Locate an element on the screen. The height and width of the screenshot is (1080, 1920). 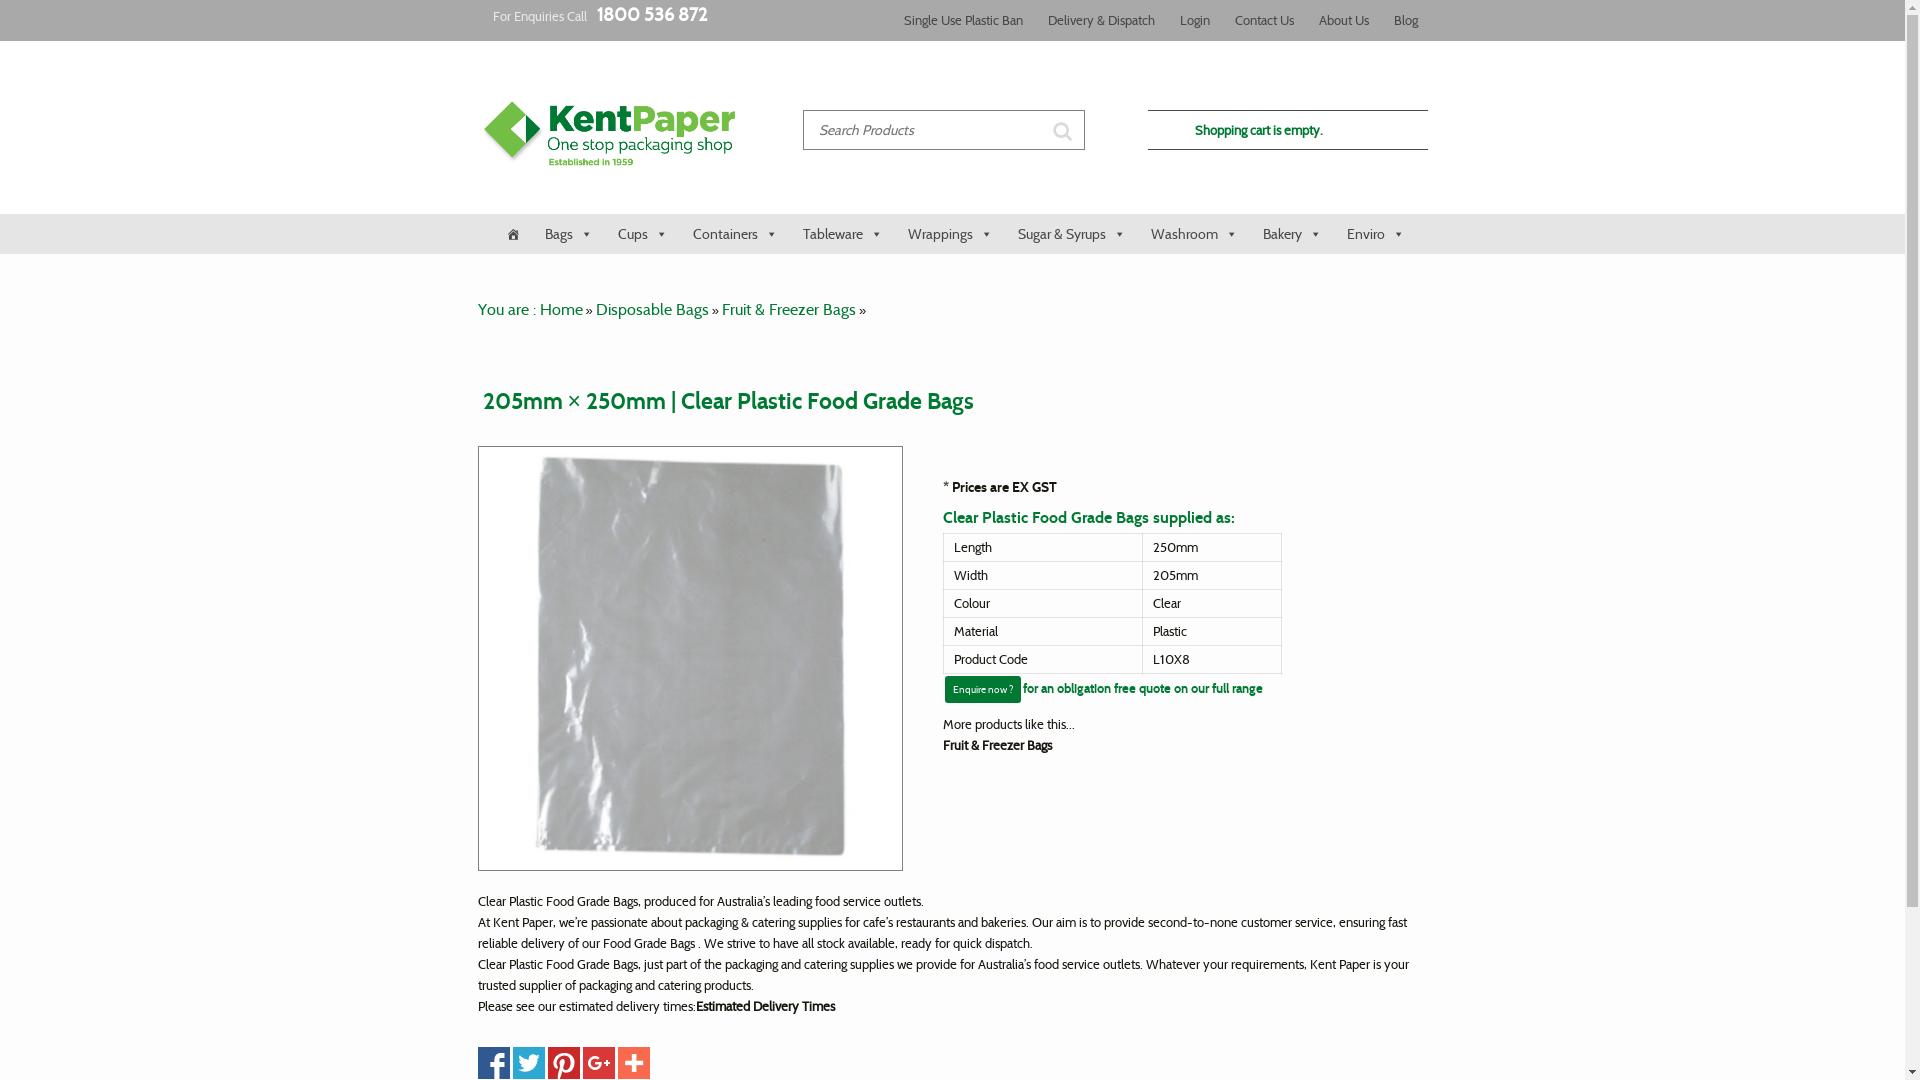
Login is located at coordinates (1195, 20).